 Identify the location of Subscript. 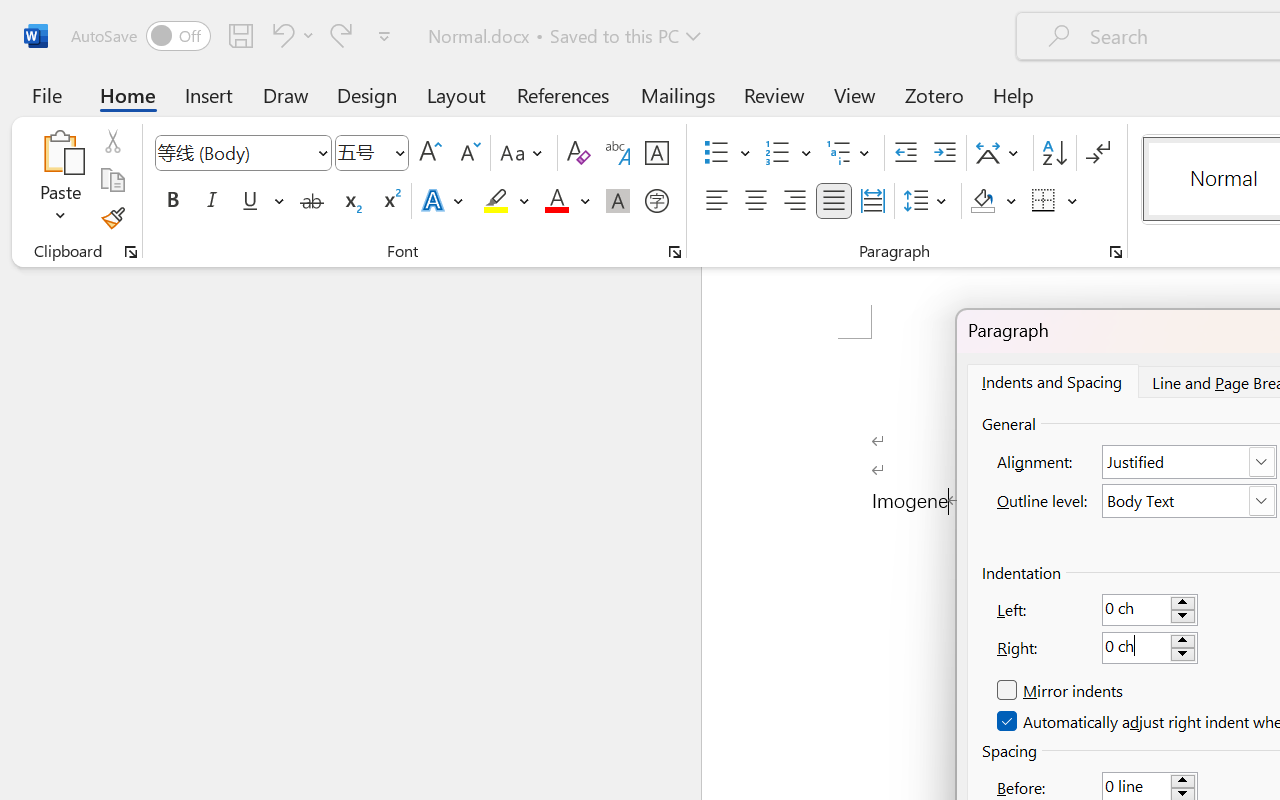
(350, 201).